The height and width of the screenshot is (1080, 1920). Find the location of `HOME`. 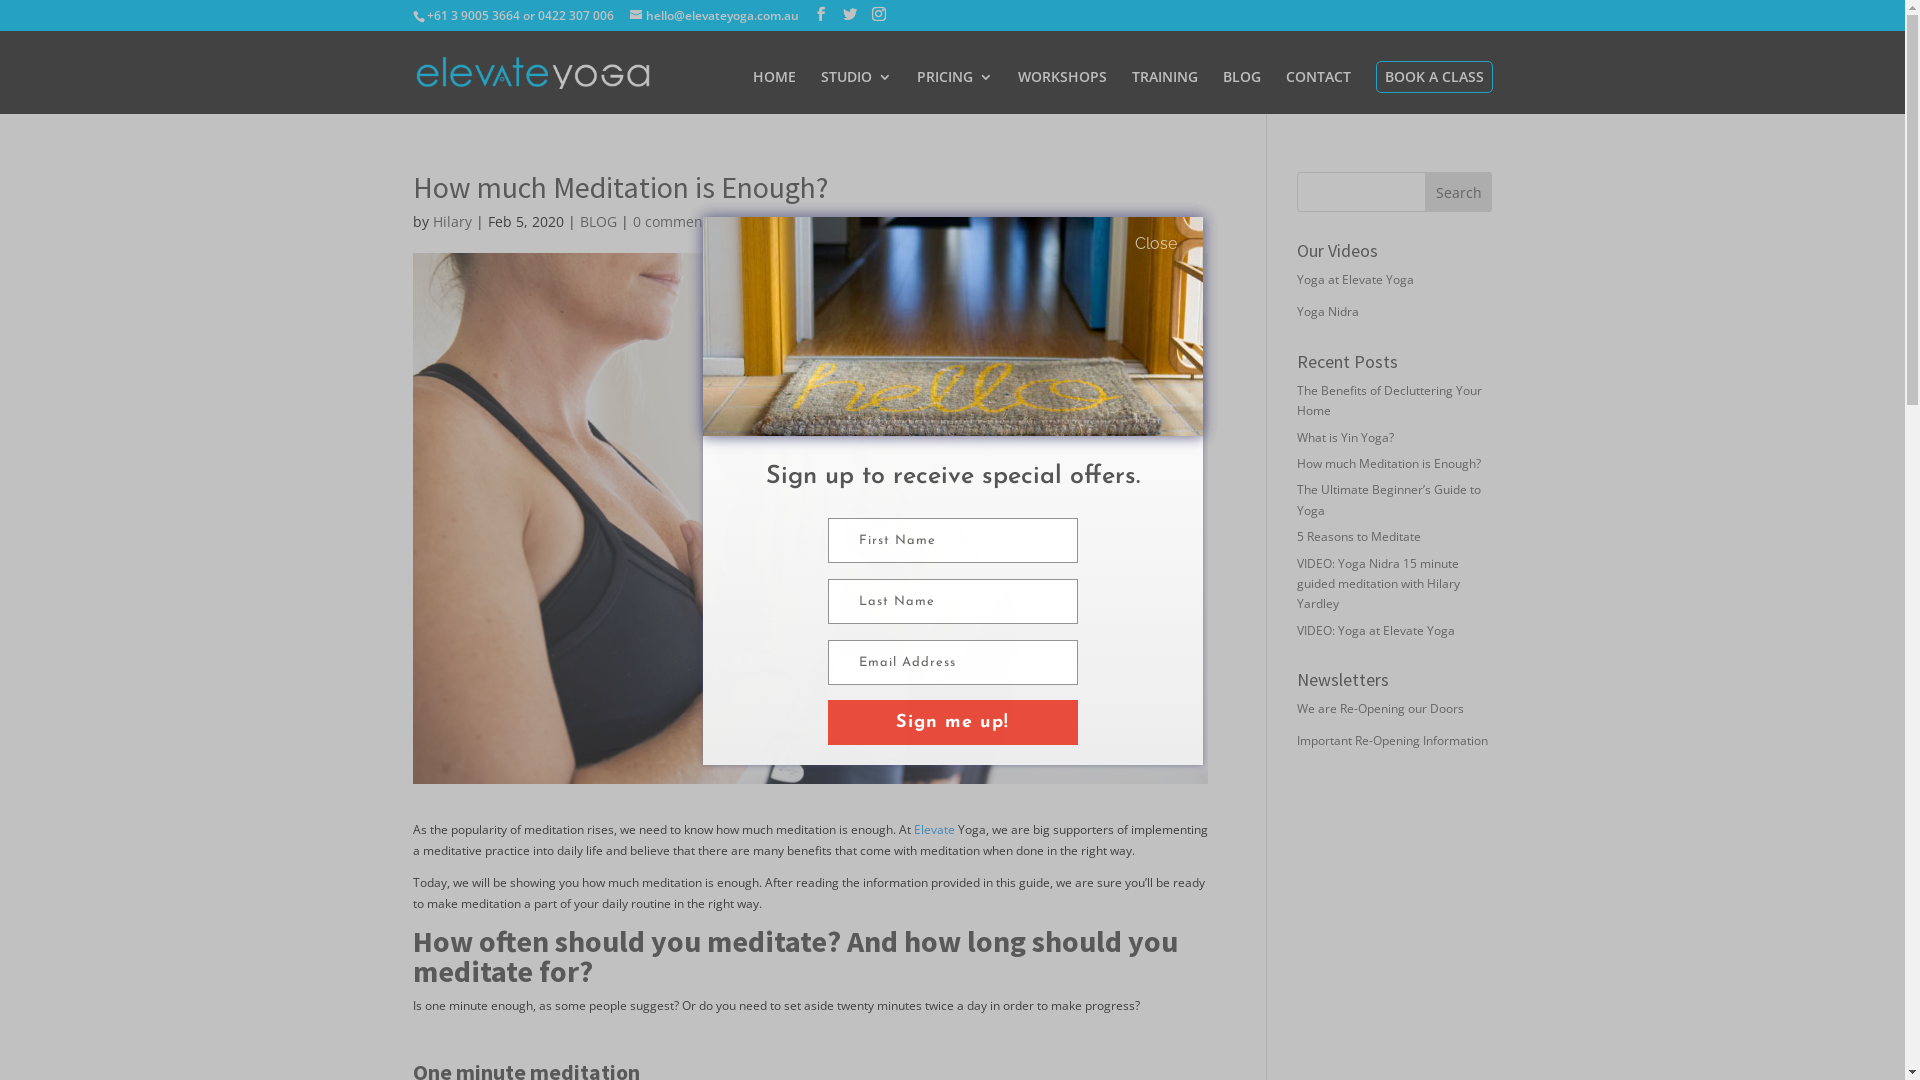

HOME is located at coordinates (774, 92).